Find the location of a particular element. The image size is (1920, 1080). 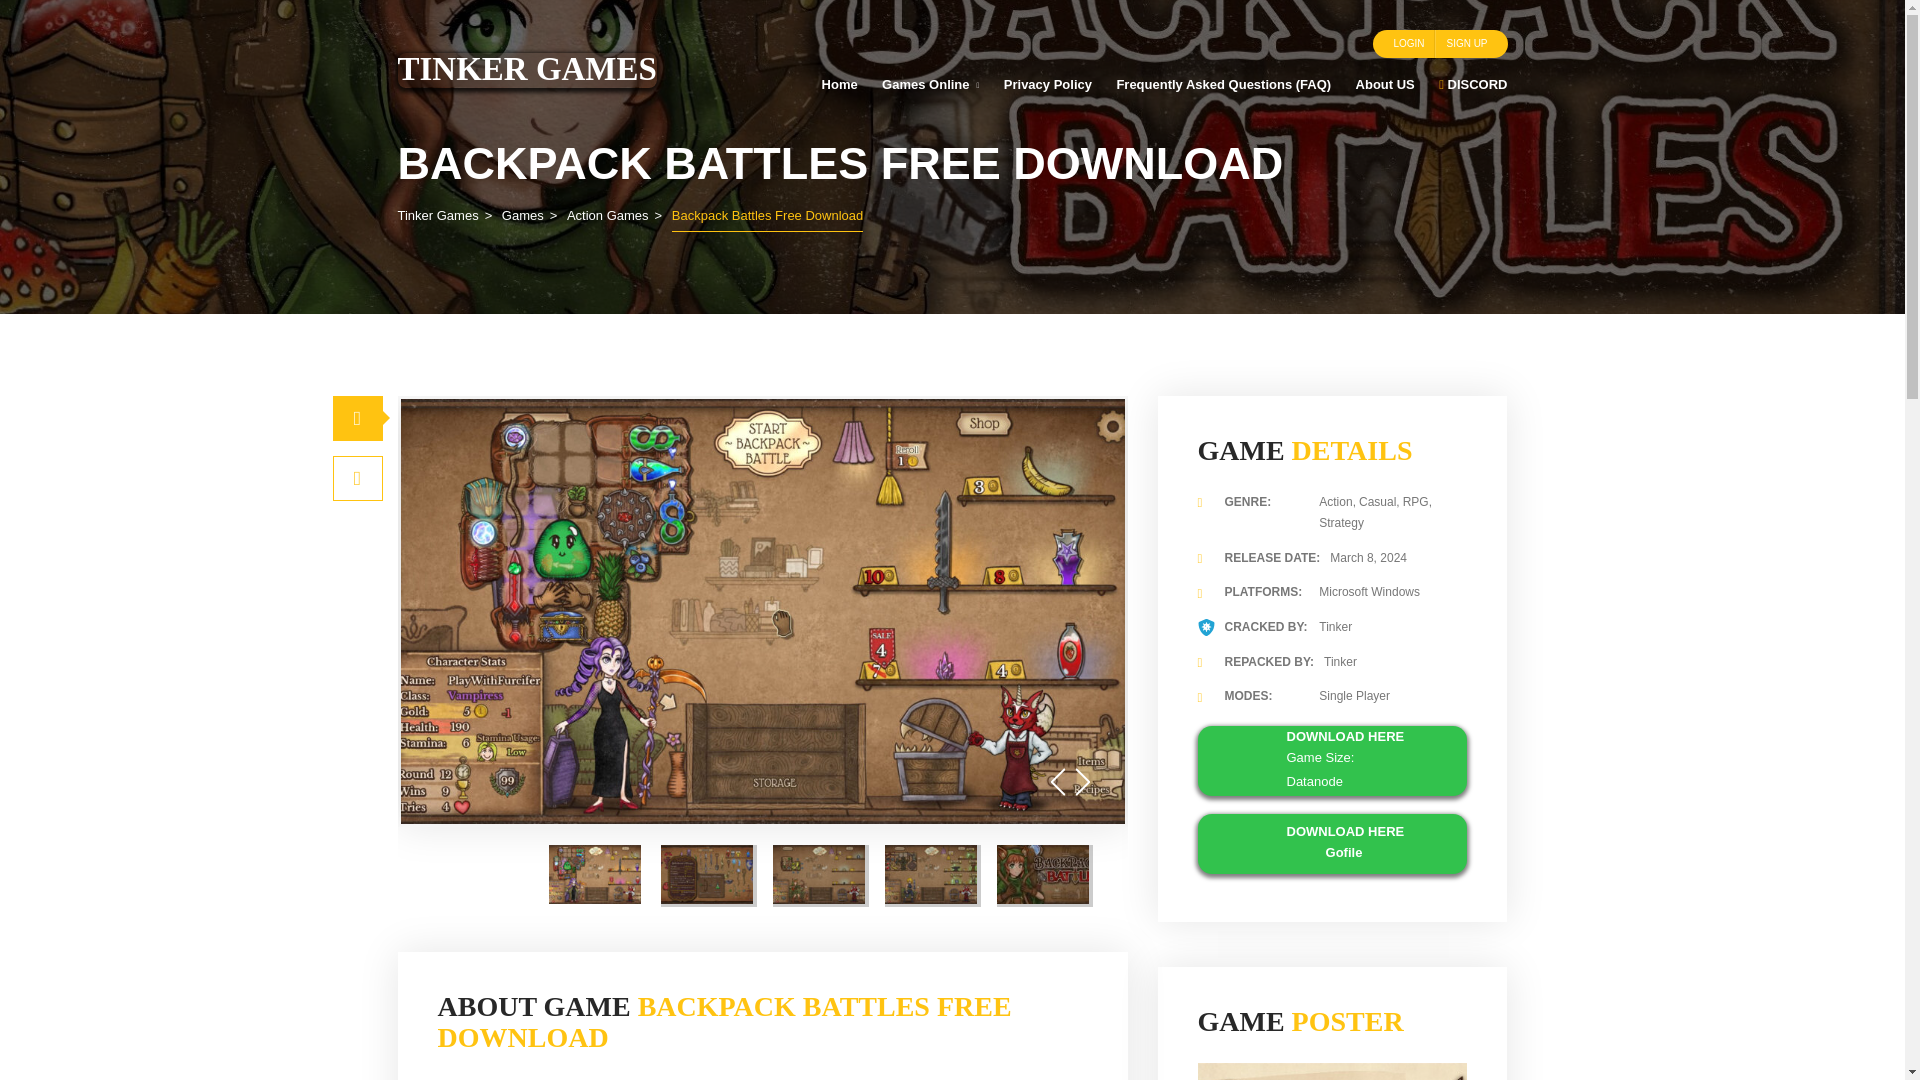

Go to Tinker Games. is located at coordinates (438, 215).